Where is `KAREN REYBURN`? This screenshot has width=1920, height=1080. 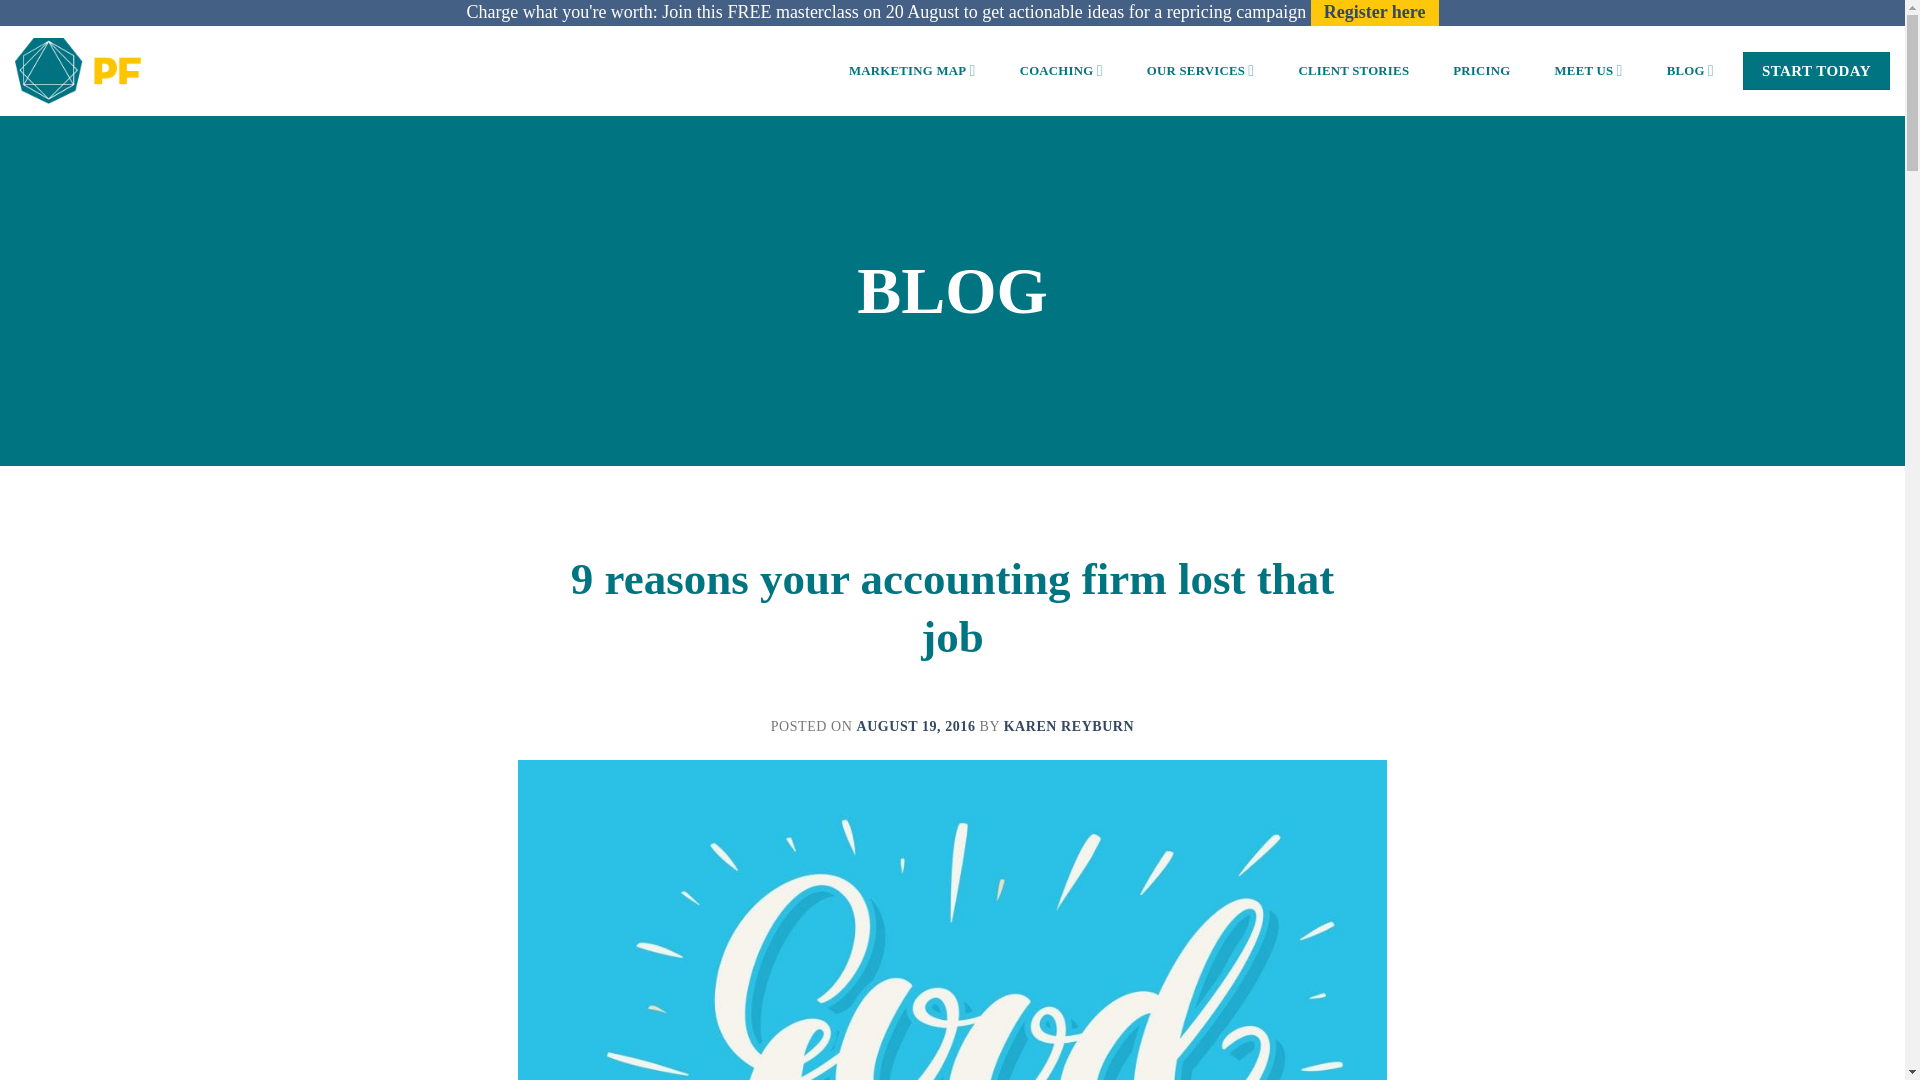 KAREN REYBURN is located at coordinates (1069, 726).